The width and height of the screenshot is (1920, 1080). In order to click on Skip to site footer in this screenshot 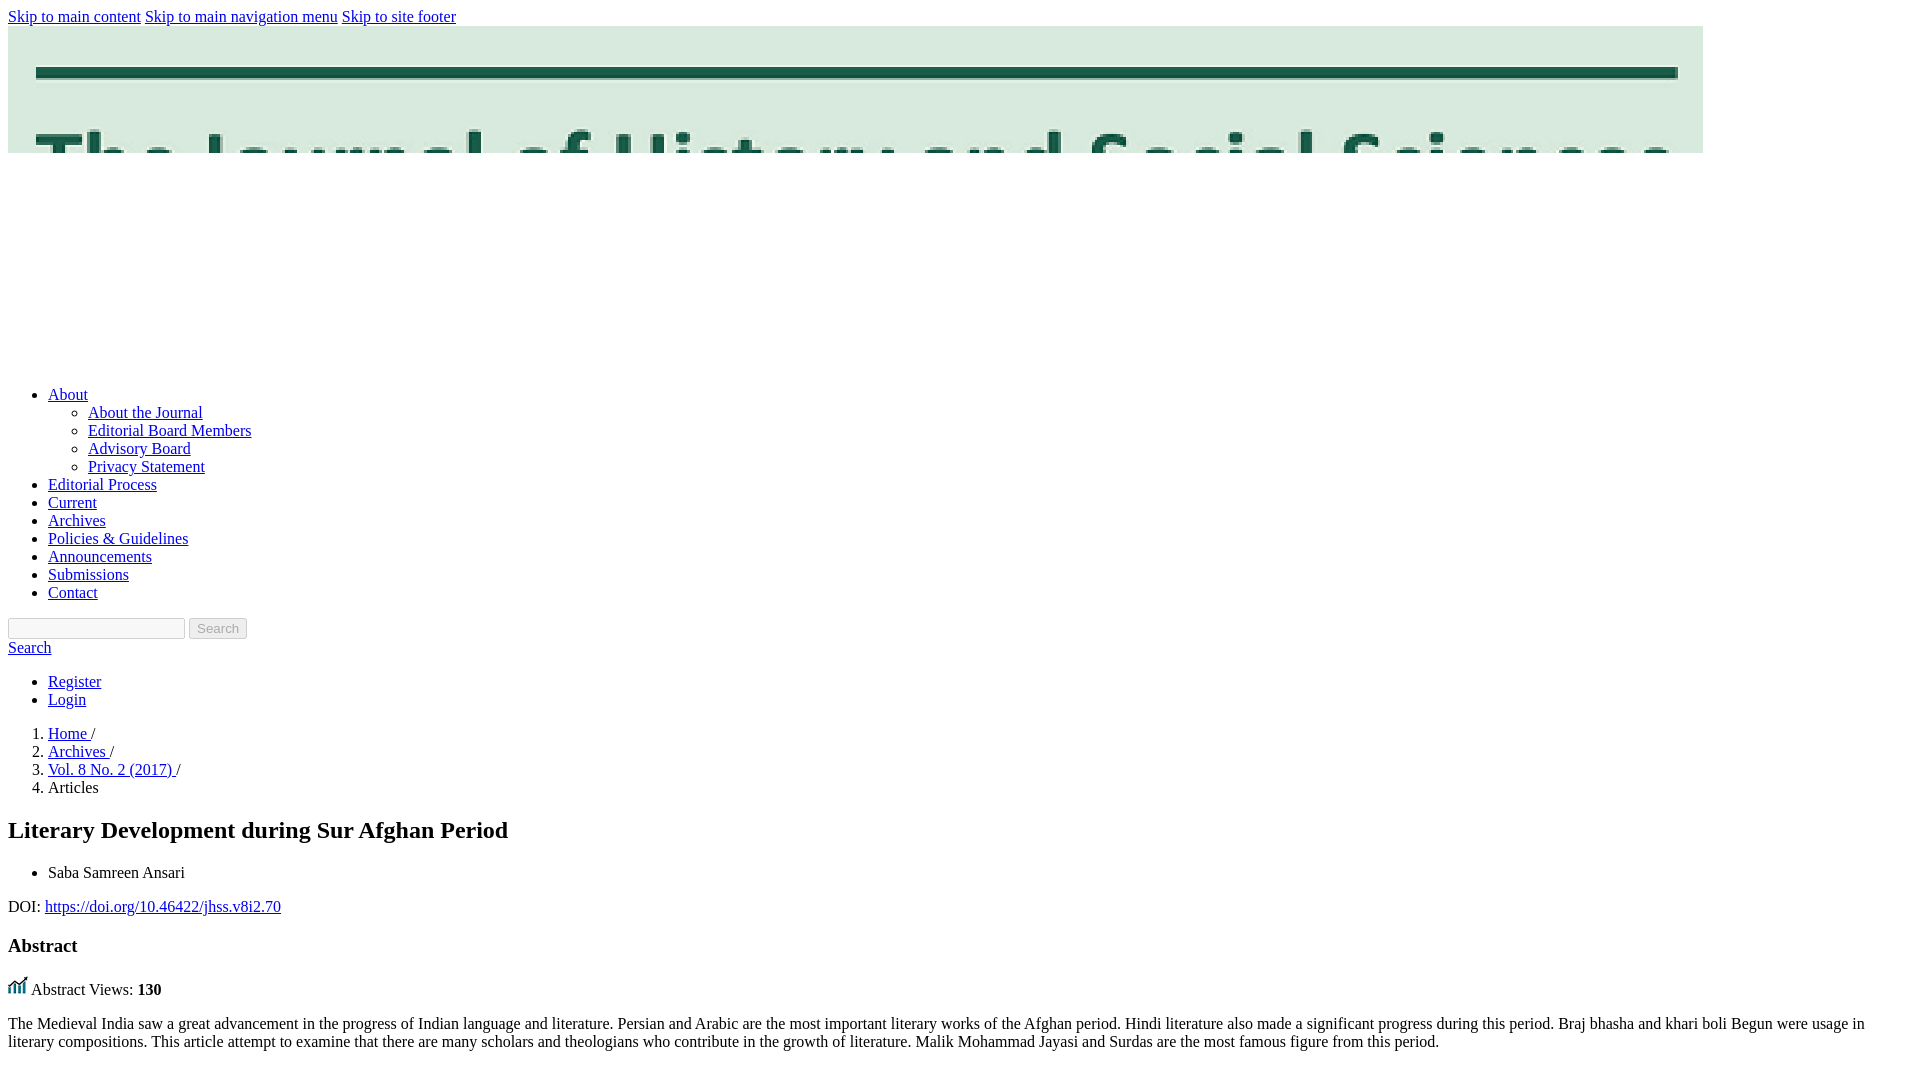, I will do `click(398, 16)`.